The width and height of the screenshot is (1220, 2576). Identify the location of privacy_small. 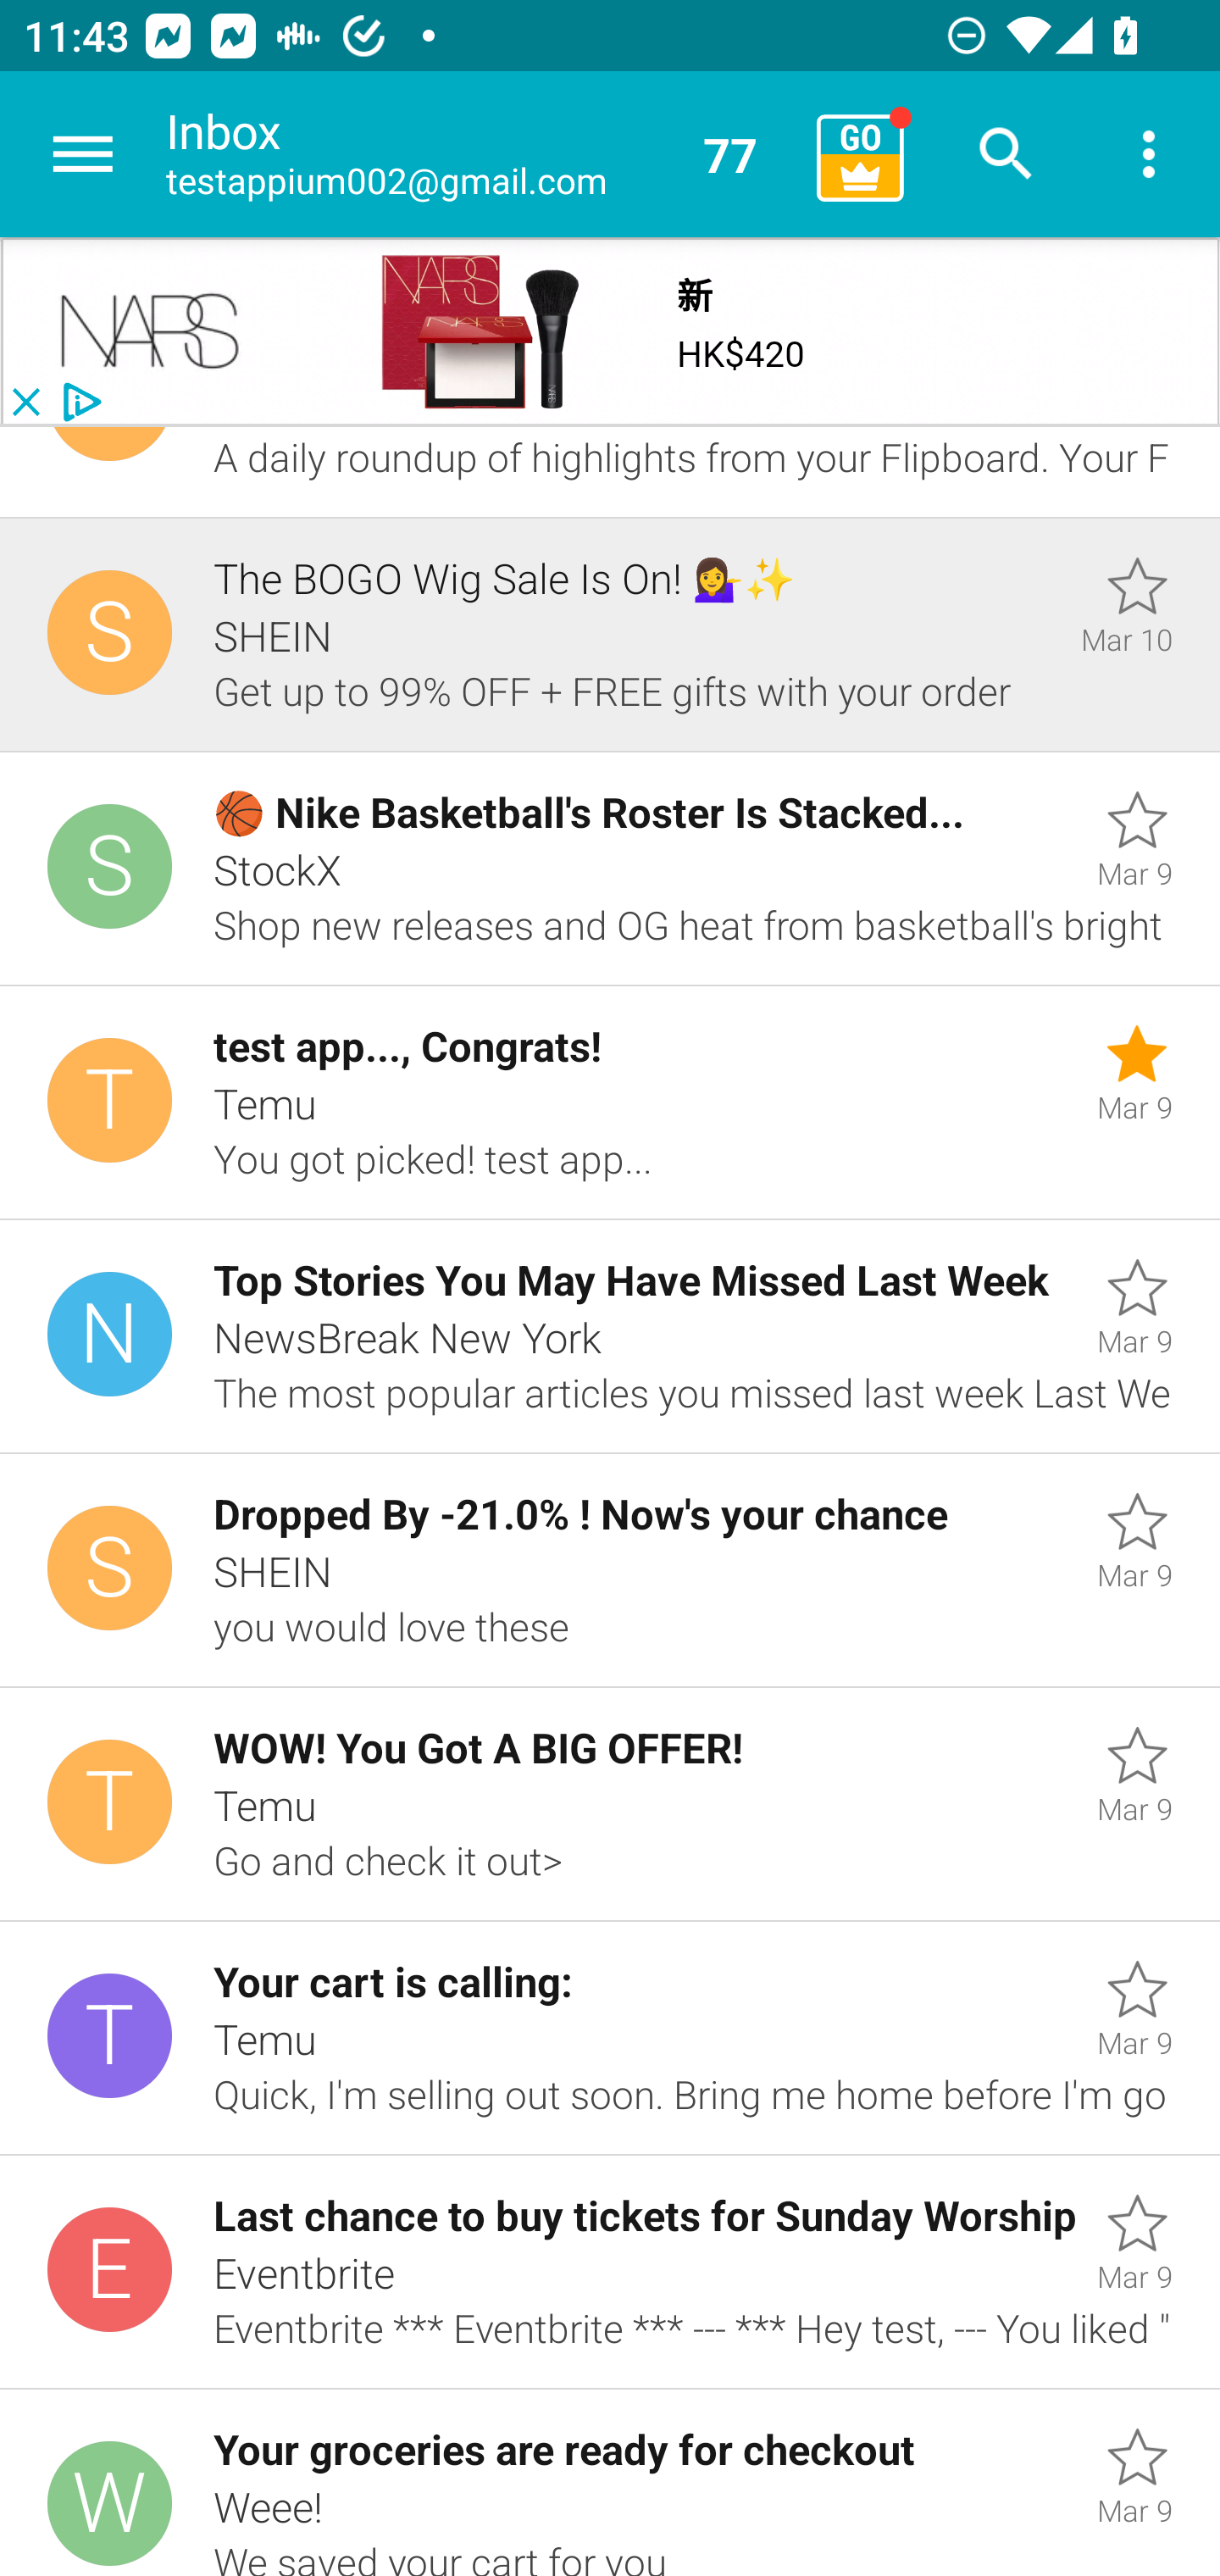
(78, 402).